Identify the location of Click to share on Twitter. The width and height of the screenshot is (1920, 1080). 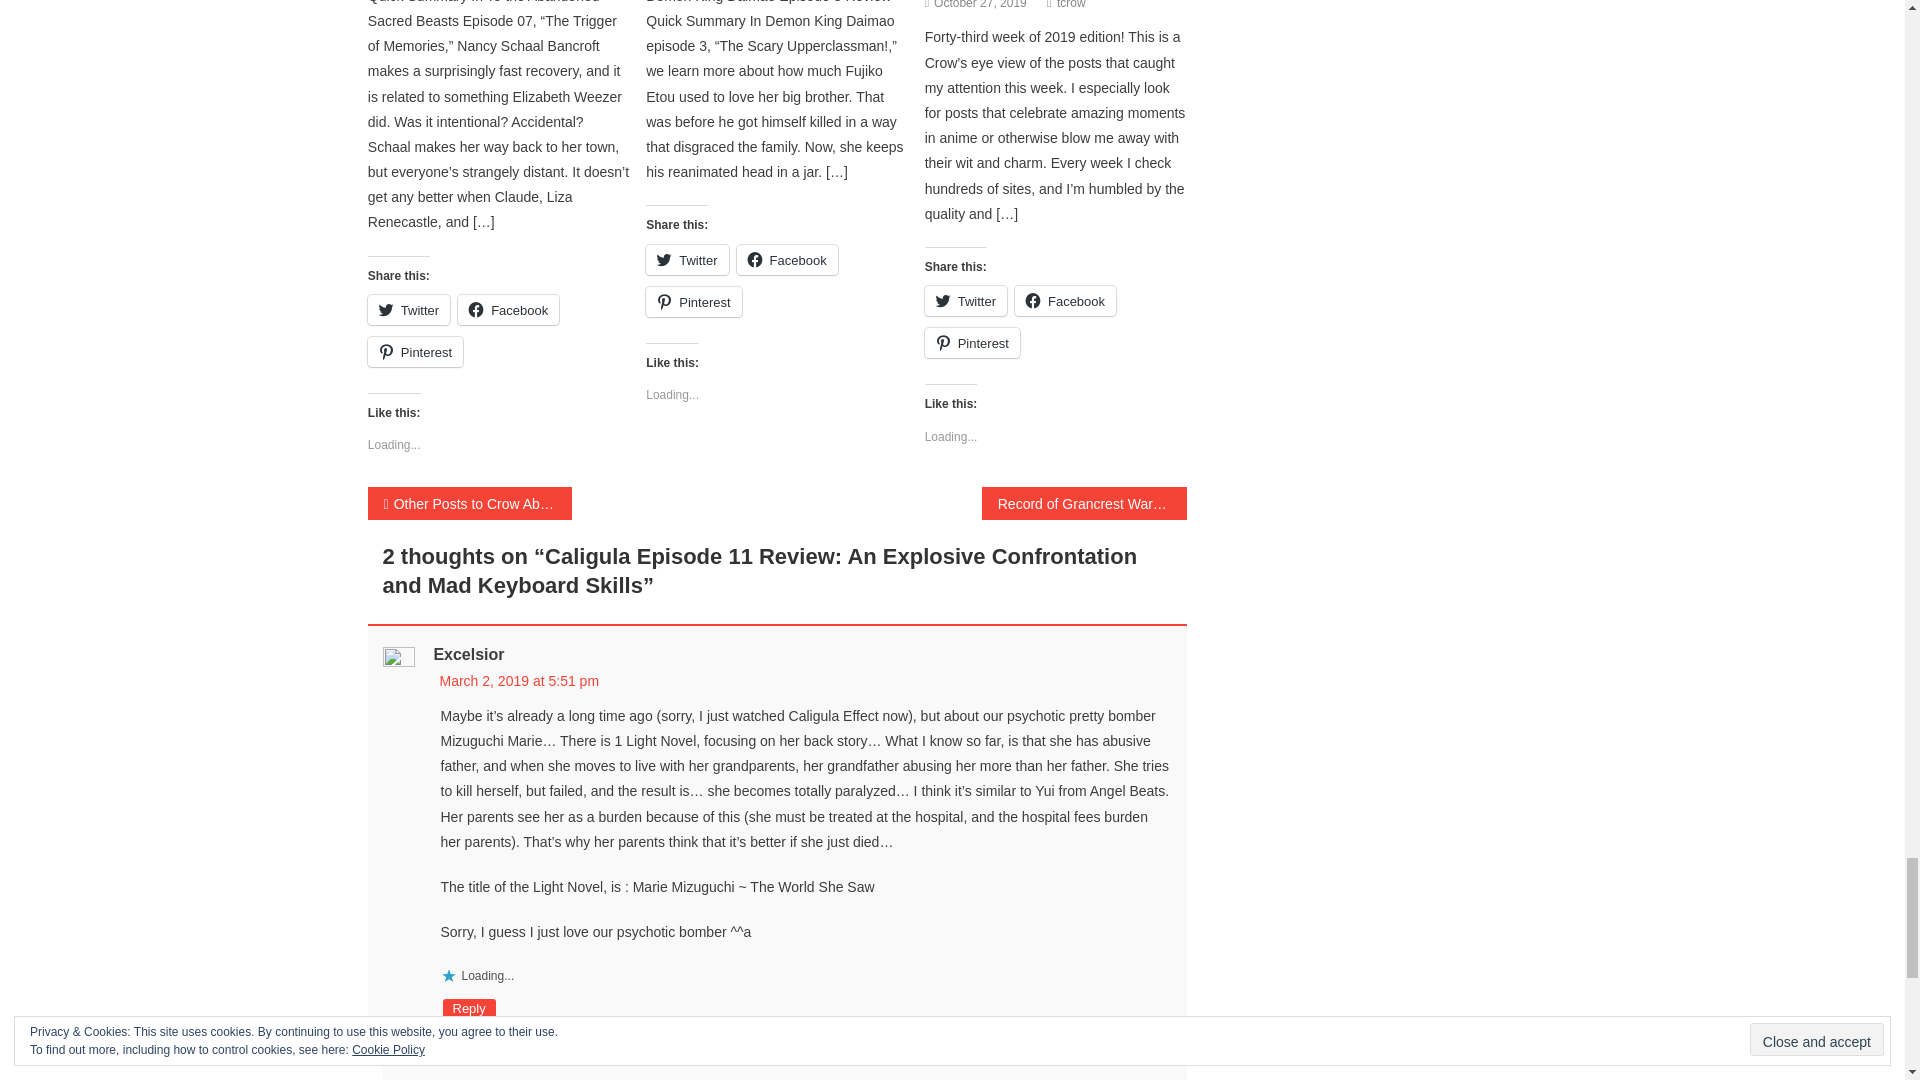
(408, 310).